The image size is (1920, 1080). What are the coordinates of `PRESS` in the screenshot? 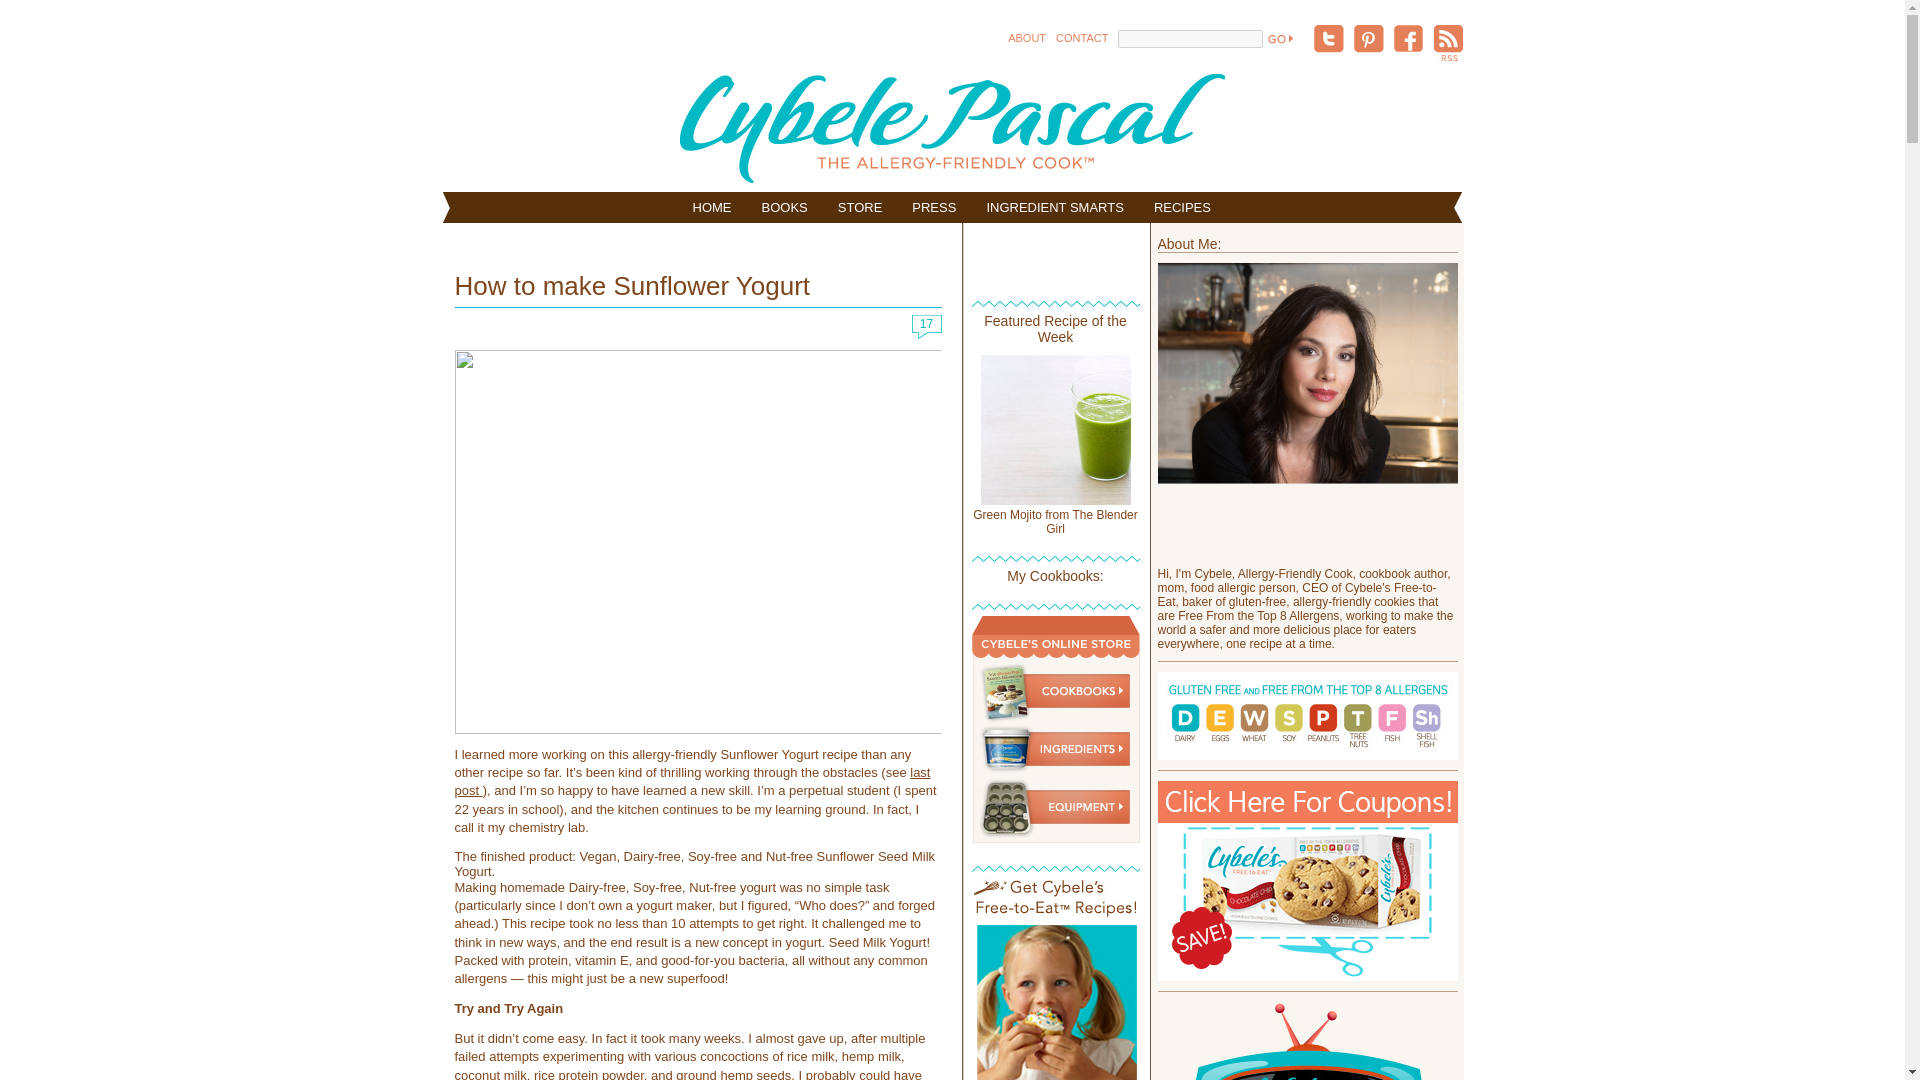 It's located at (934, 207).